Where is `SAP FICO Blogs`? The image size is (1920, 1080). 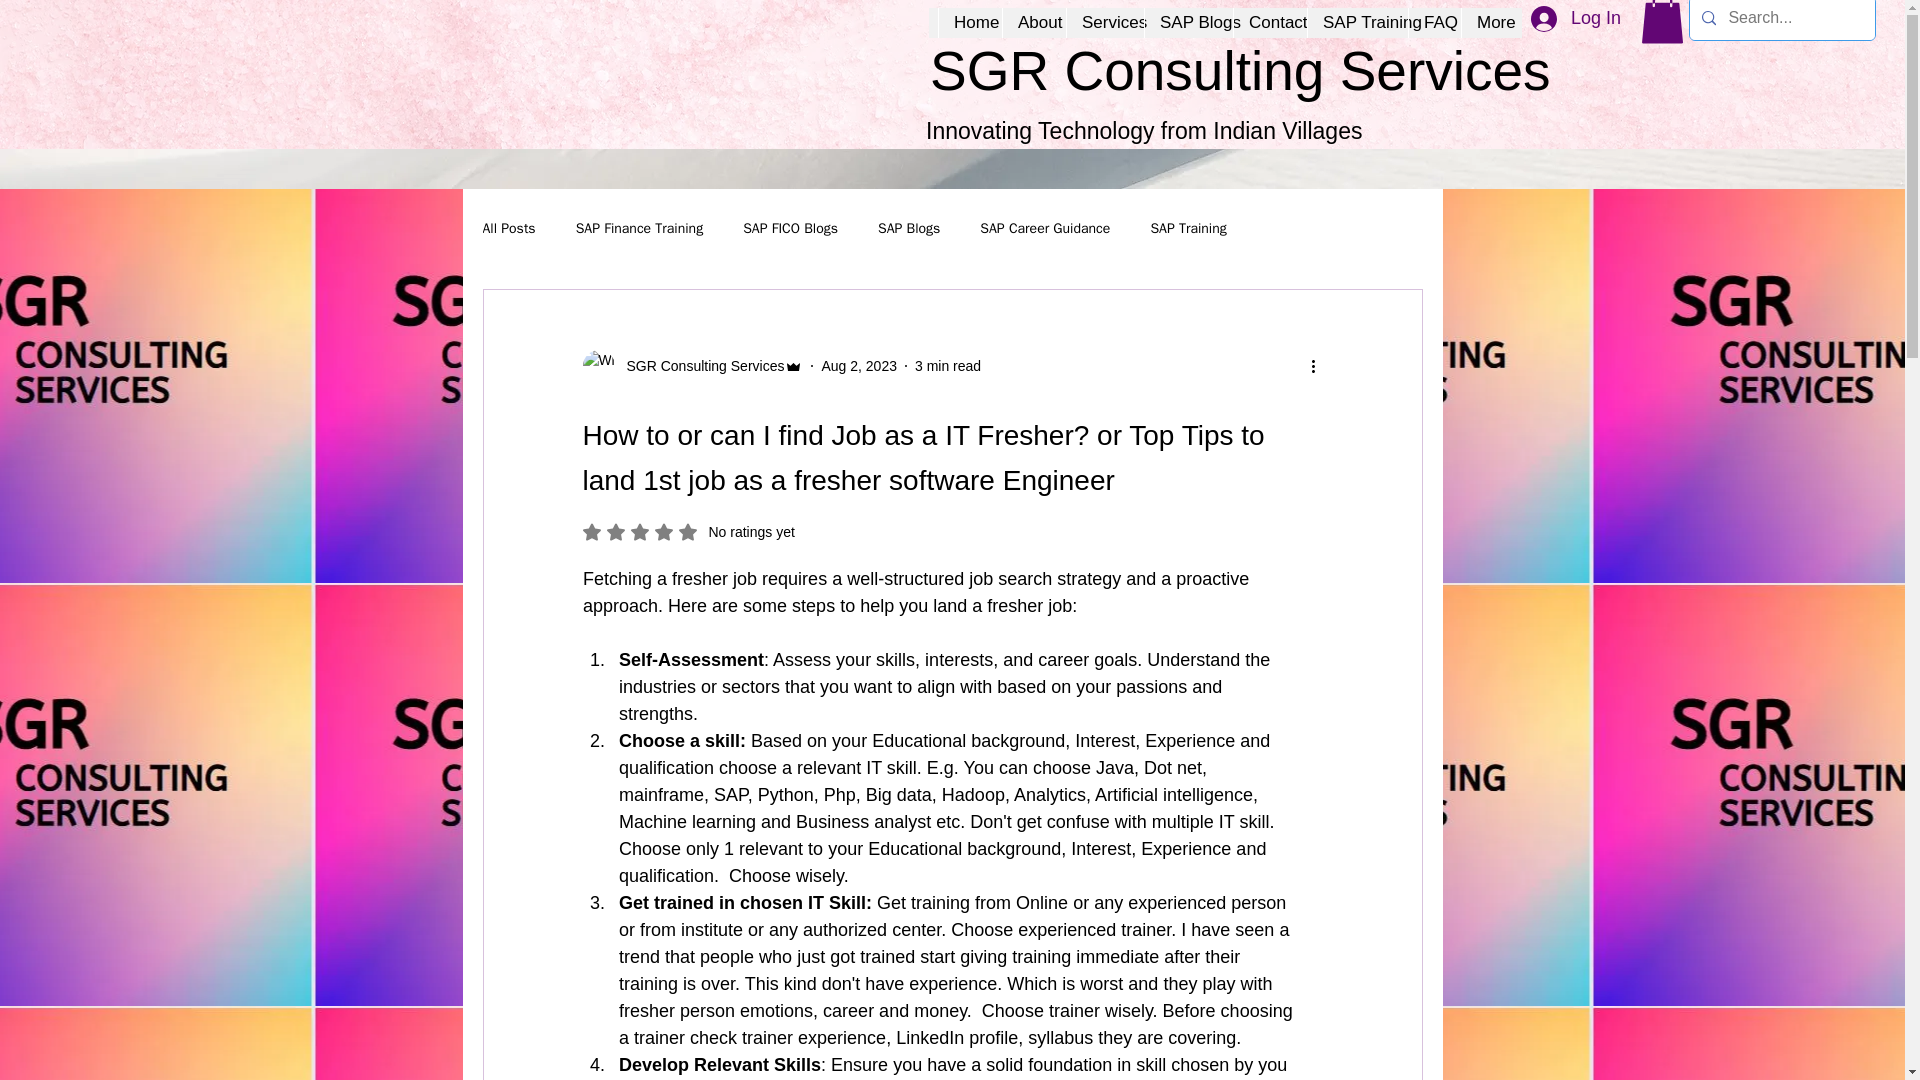 SAP FICO Blogs is located at coordinates (1576, 20).